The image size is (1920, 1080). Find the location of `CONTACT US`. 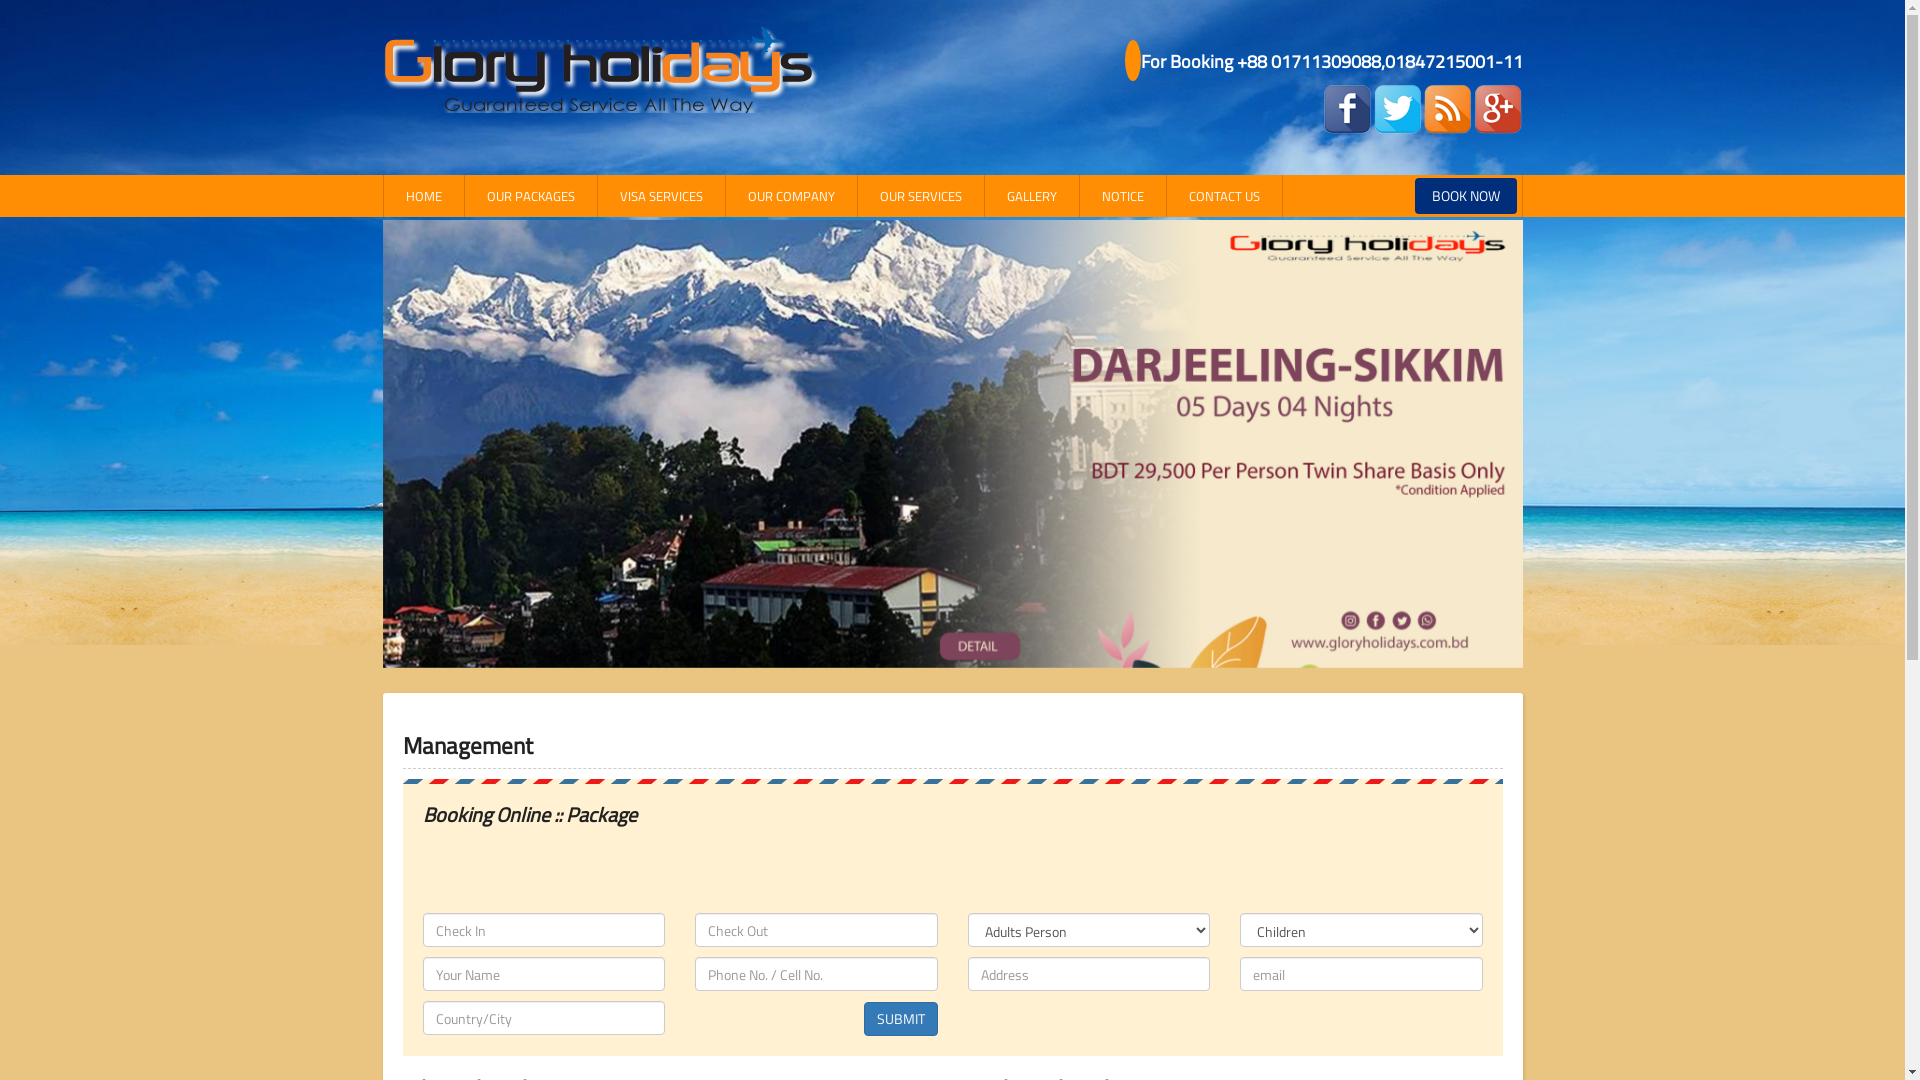

CONTACT US is located at coordinates (1224, 196).